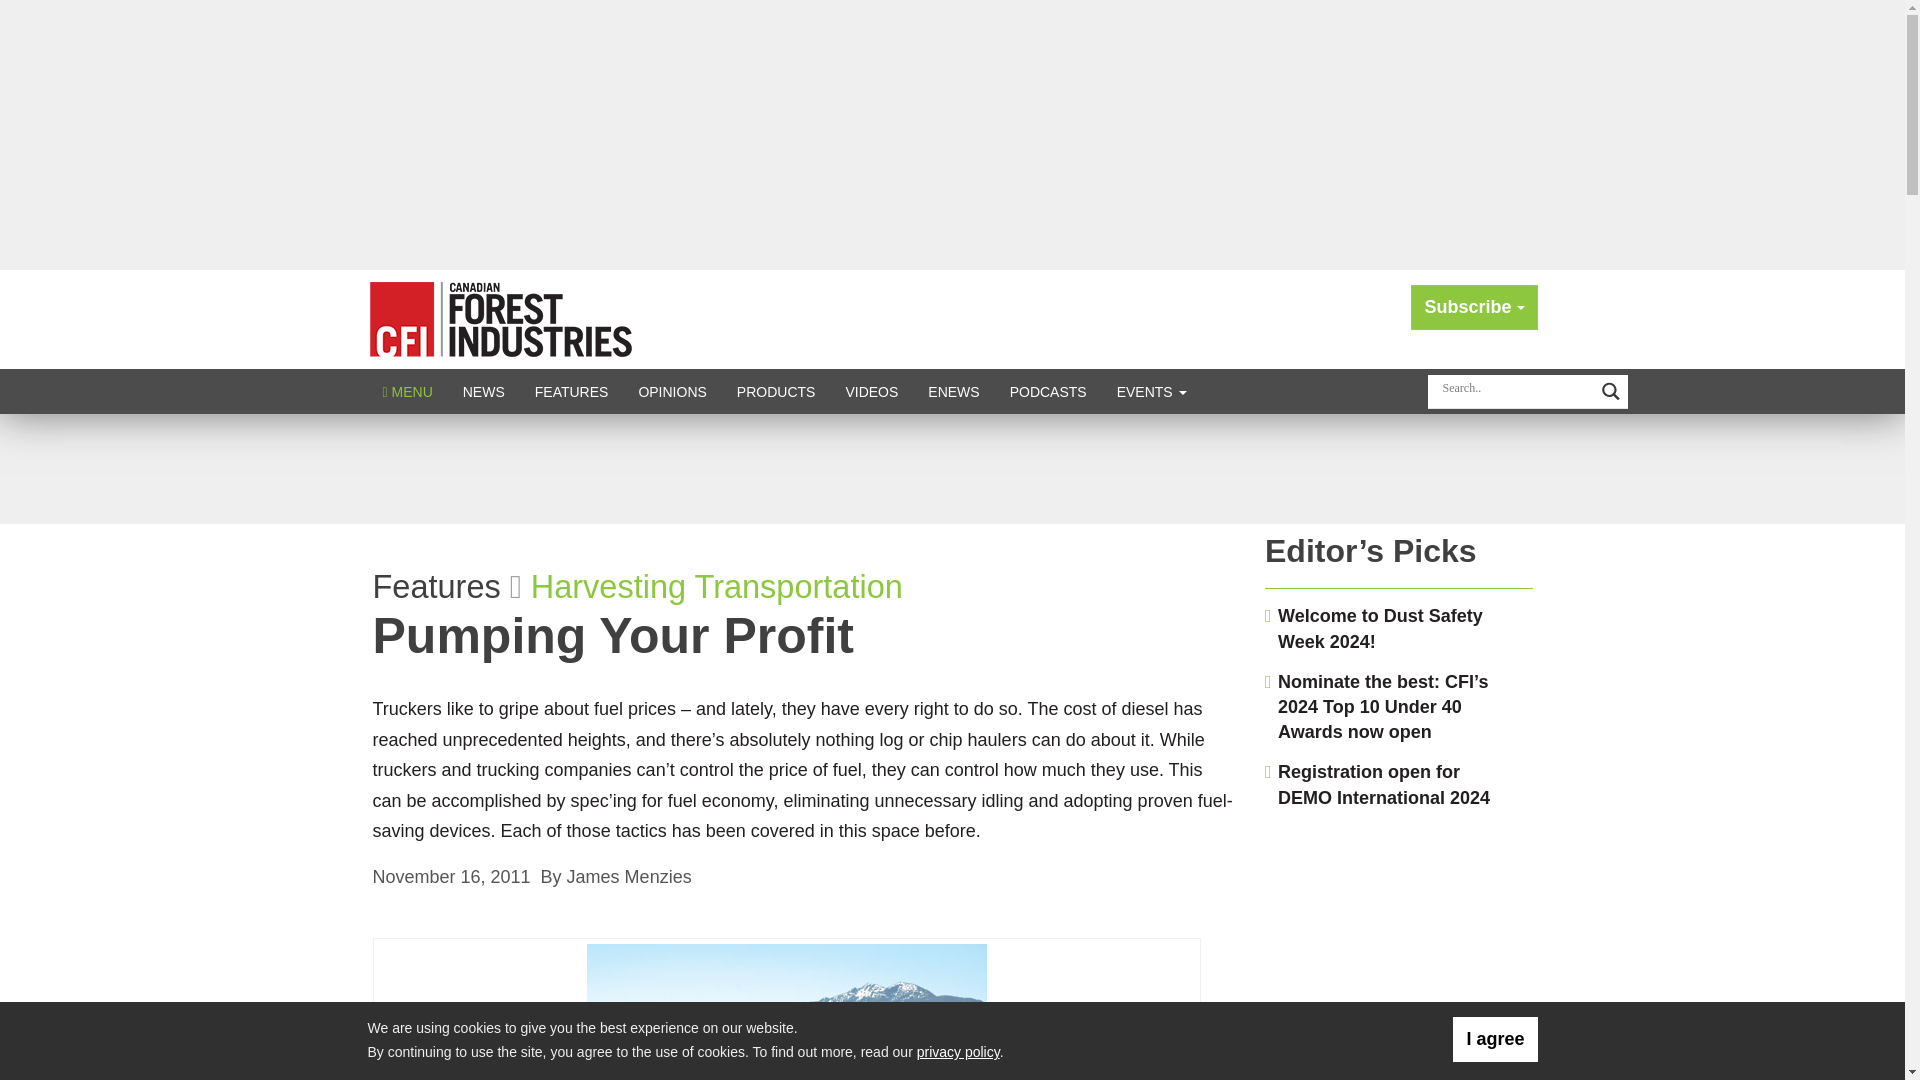 The height and width of the screenshot is (1080, 1920). Describe the element at coordinates (776, 391) in the screenshot. I see `PRODUCTS` at that location.